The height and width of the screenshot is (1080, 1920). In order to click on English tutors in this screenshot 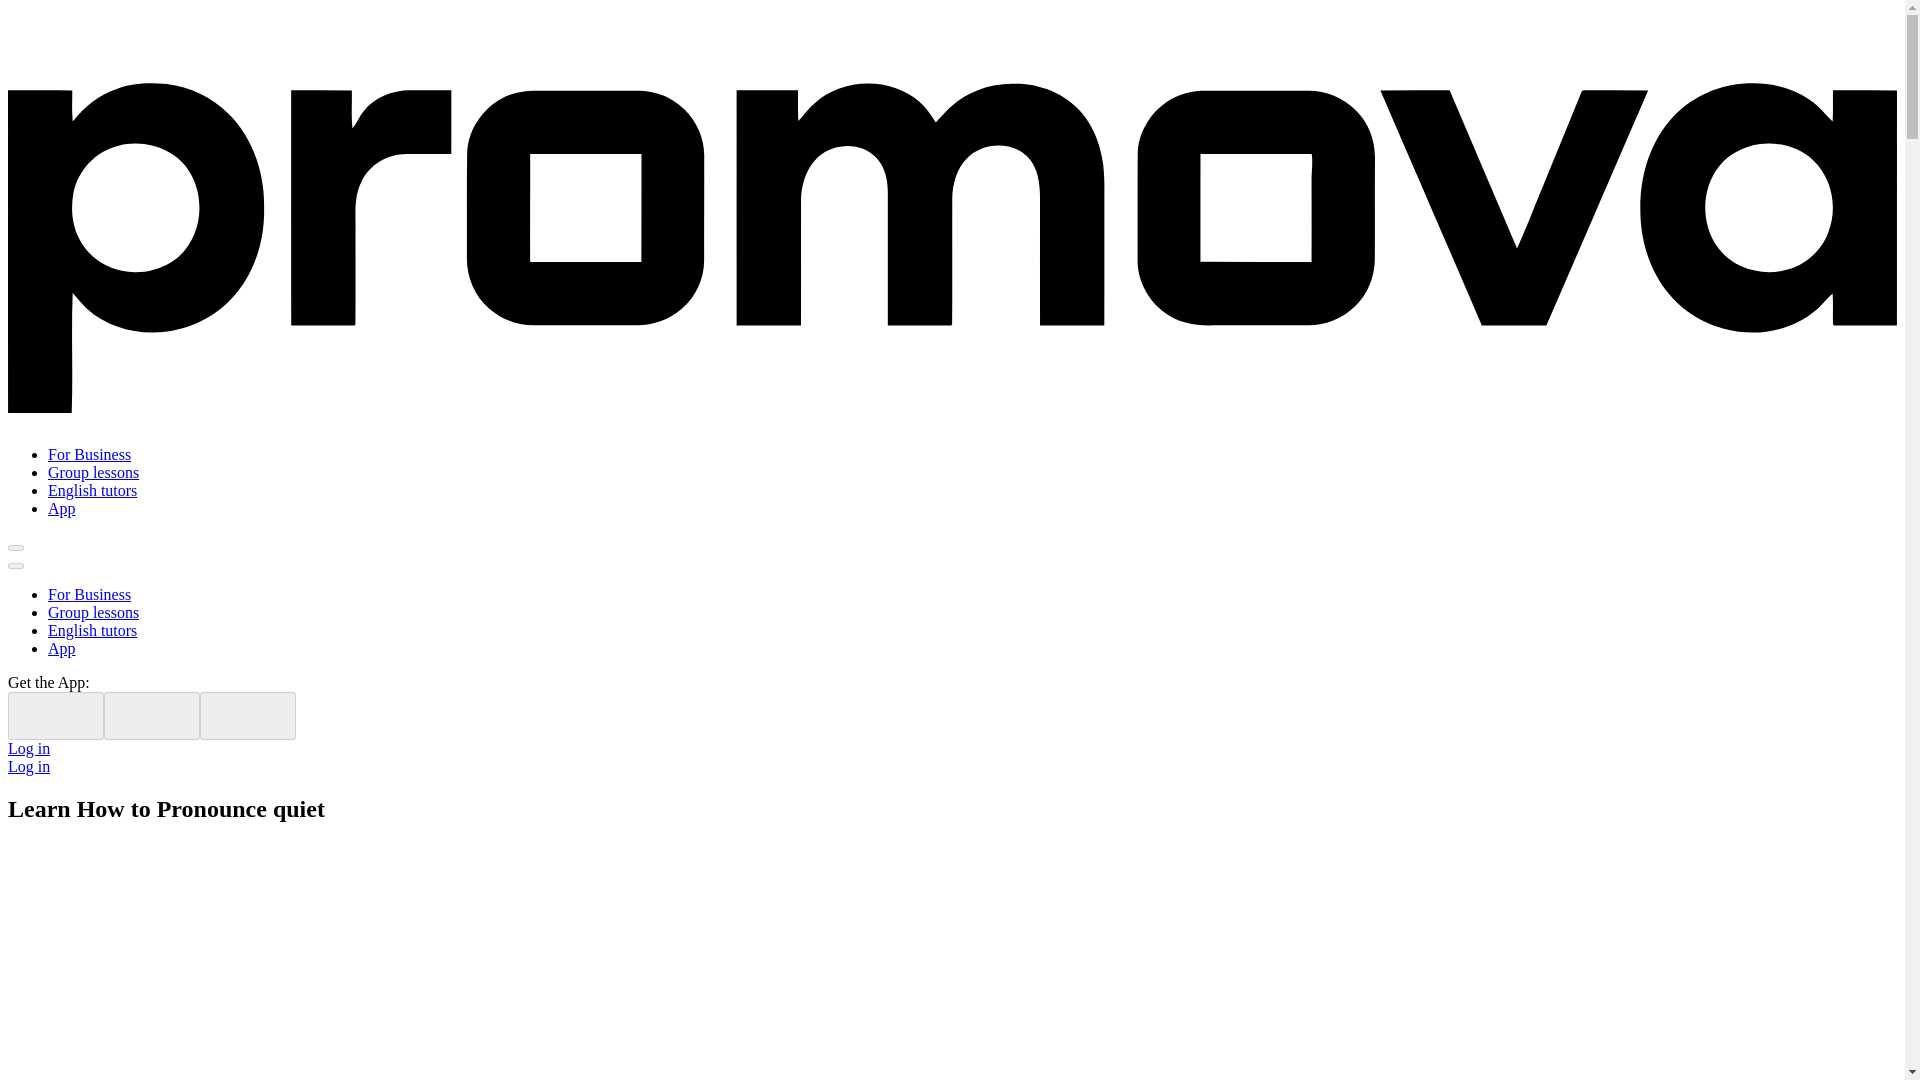, I will do `click(92, 630)`.